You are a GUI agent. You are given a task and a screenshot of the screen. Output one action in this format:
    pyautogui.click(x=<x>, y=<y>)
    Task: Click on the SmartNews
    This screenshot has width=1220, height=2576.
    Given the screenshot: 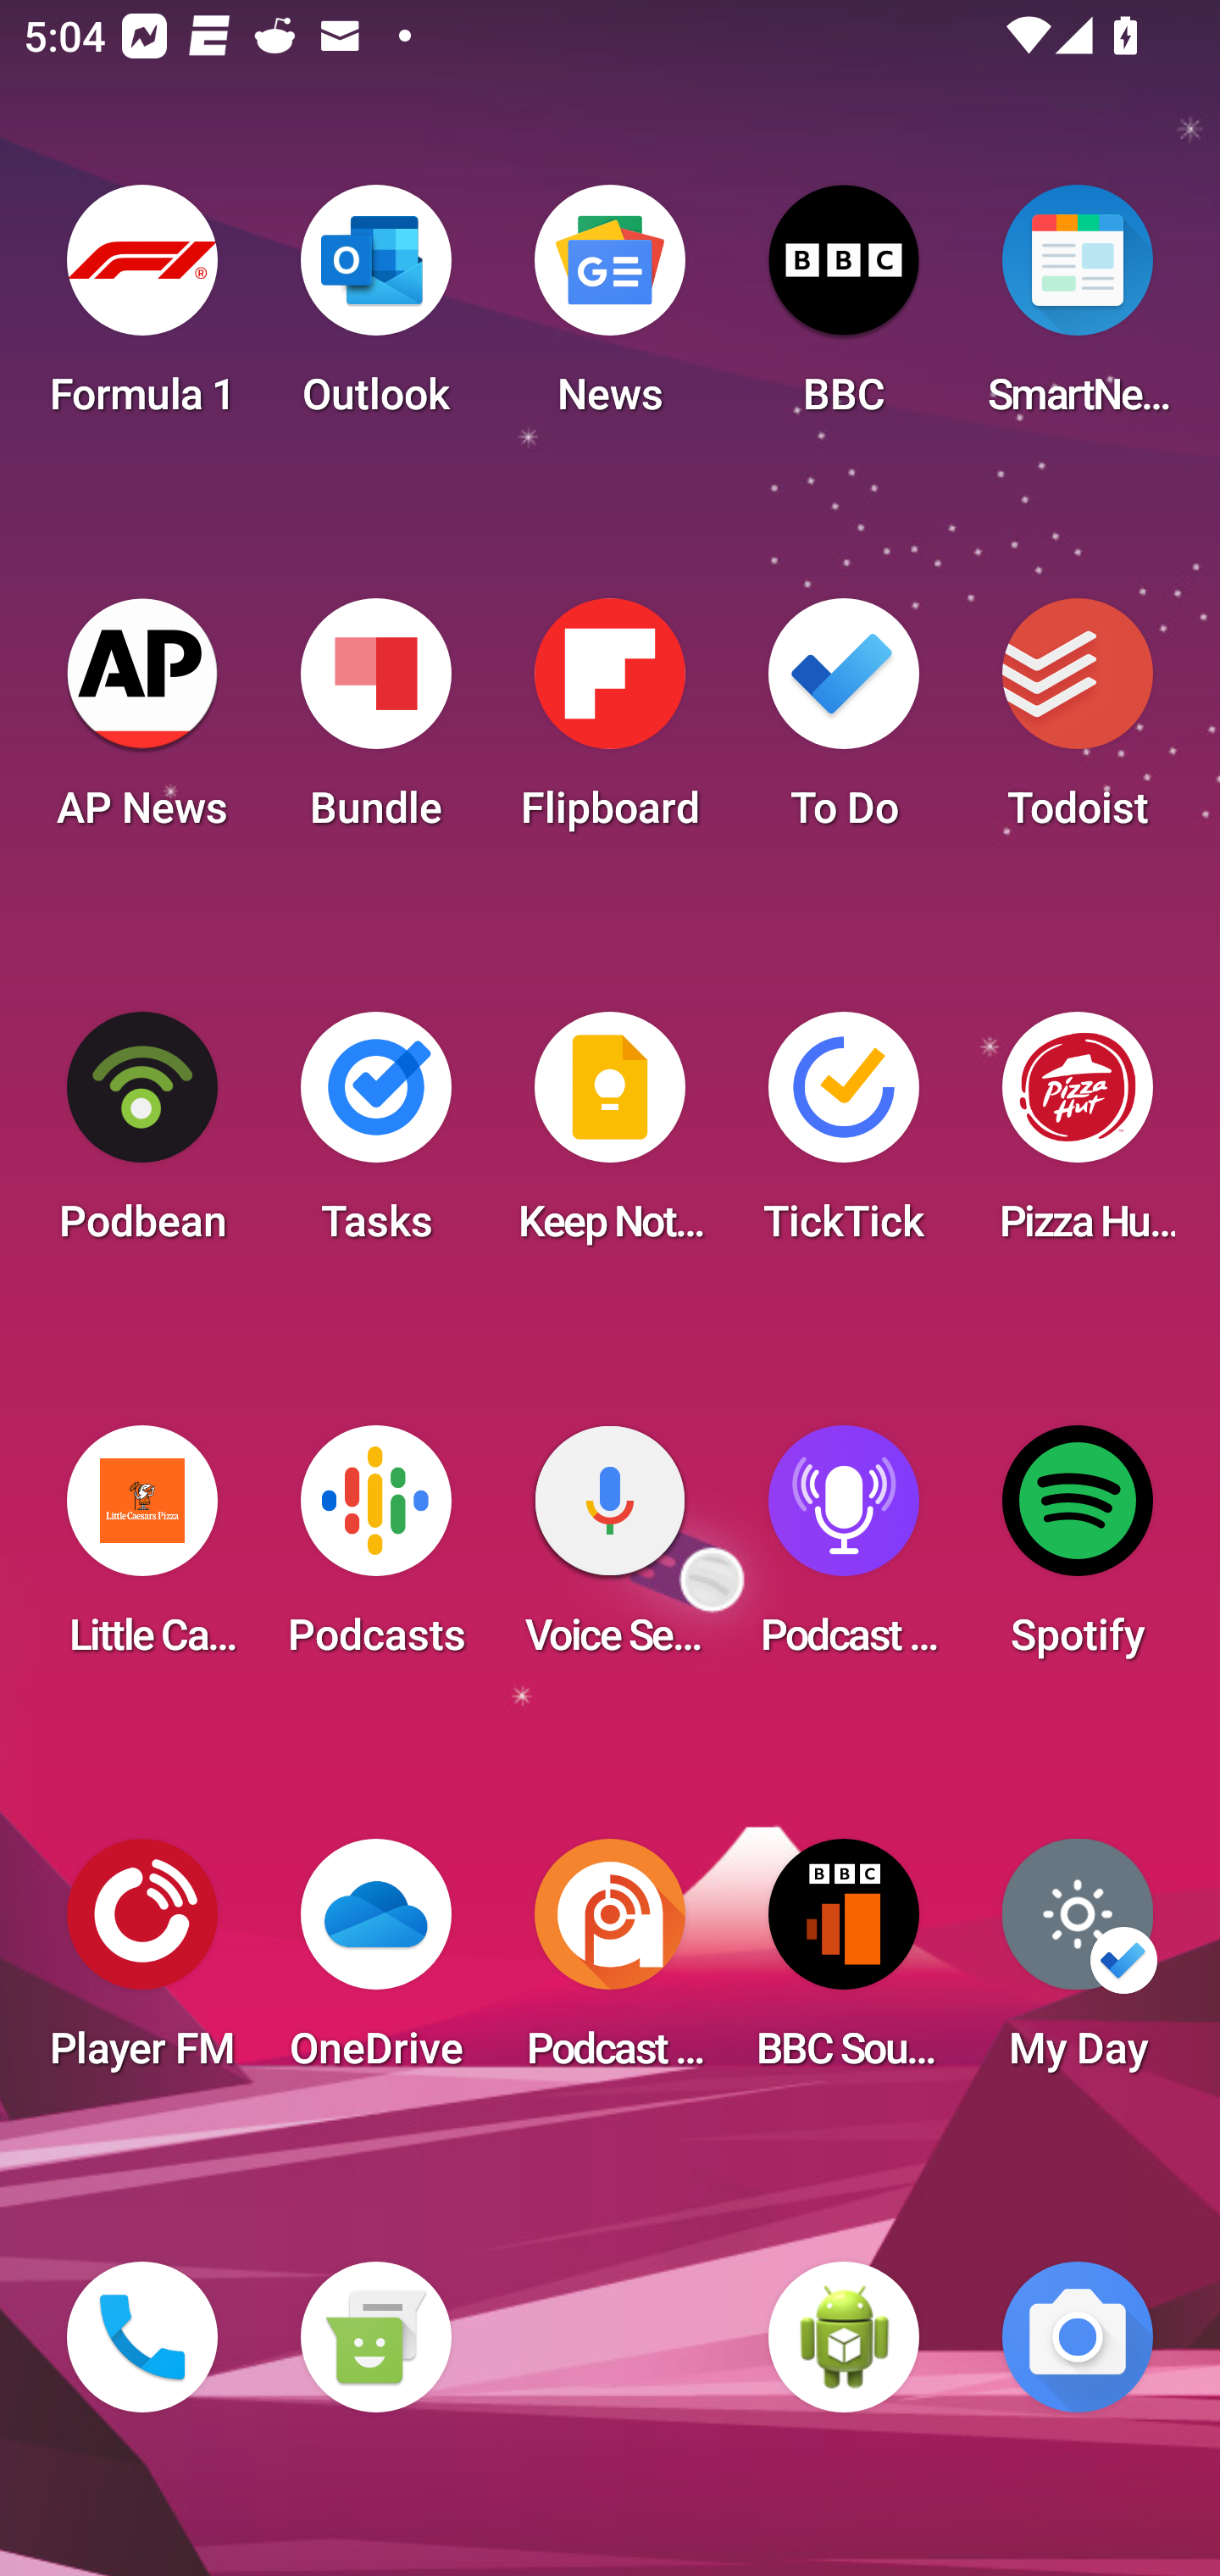 What is the action you would take?
    pyautogui.click(x=1078, y=310)
    